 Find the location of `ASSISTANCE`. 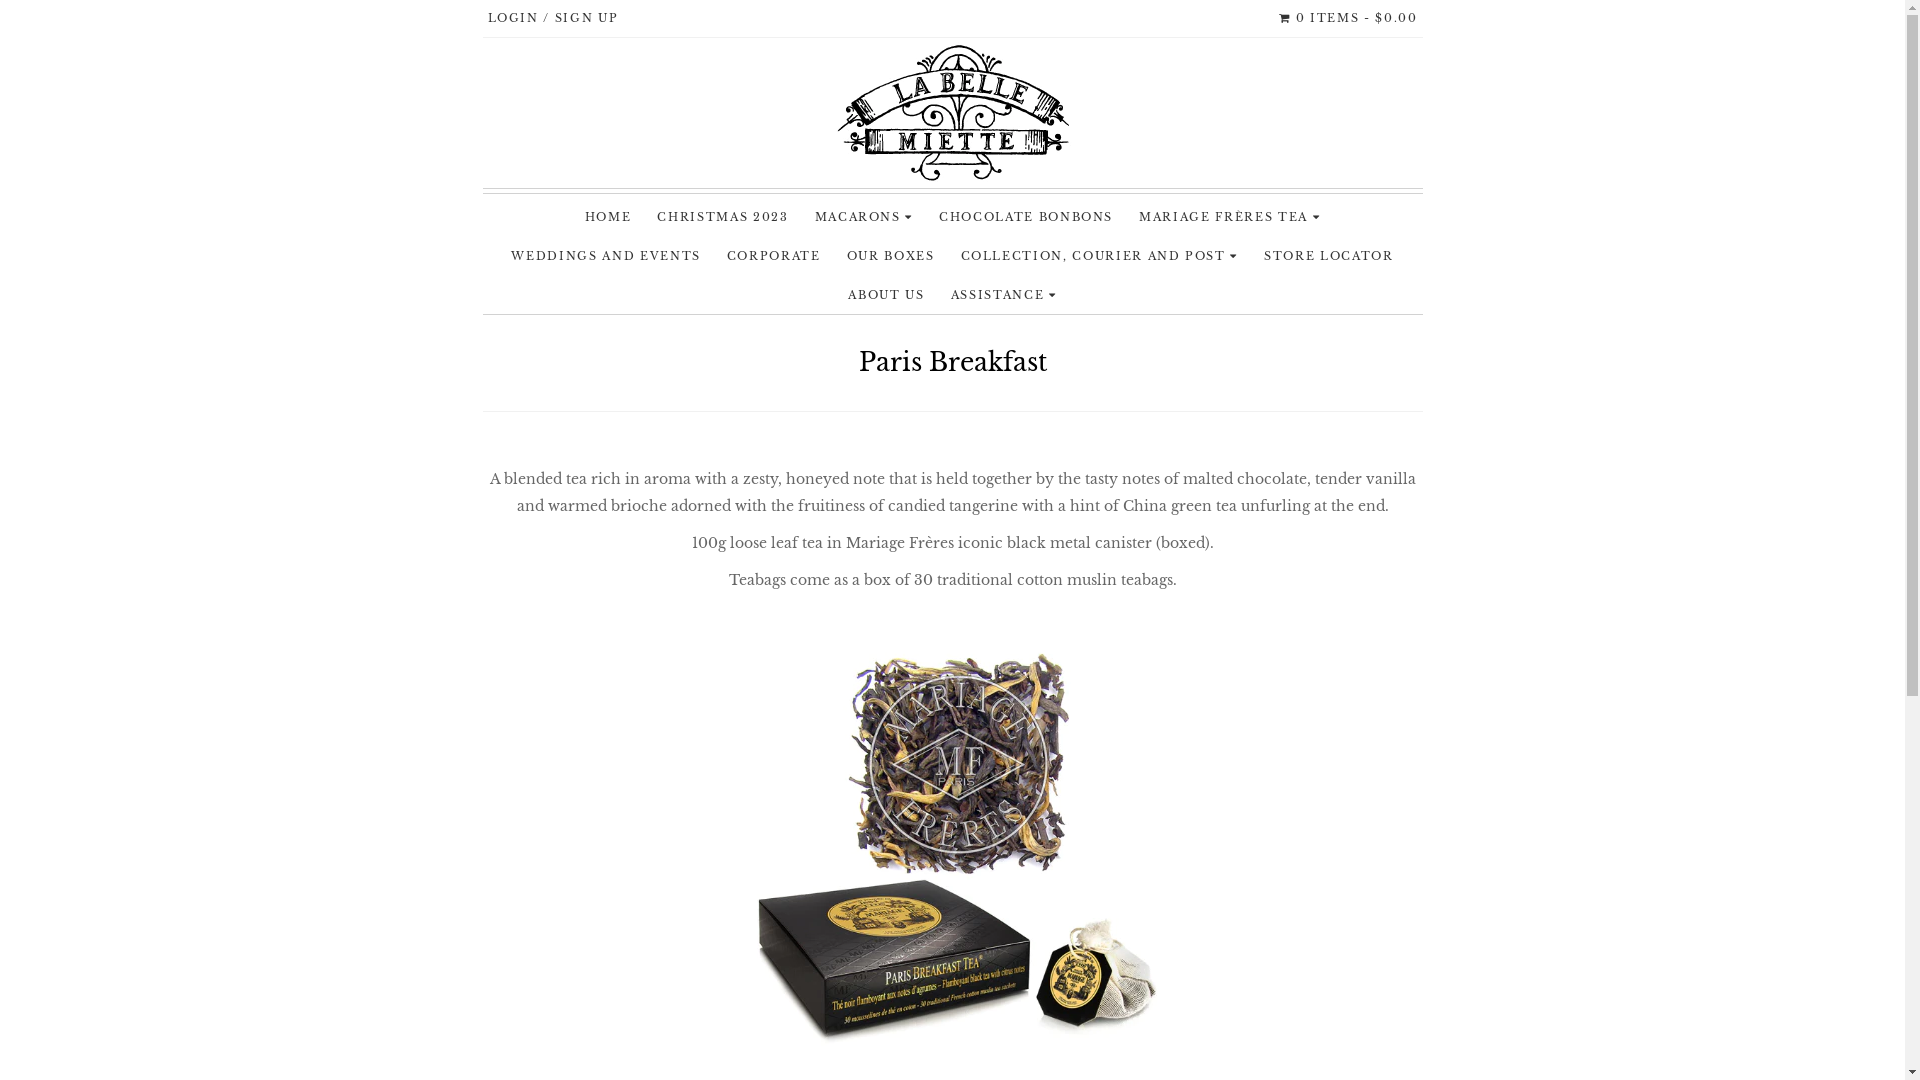

ASSISTANCE is located at coordinates (1004, 296).